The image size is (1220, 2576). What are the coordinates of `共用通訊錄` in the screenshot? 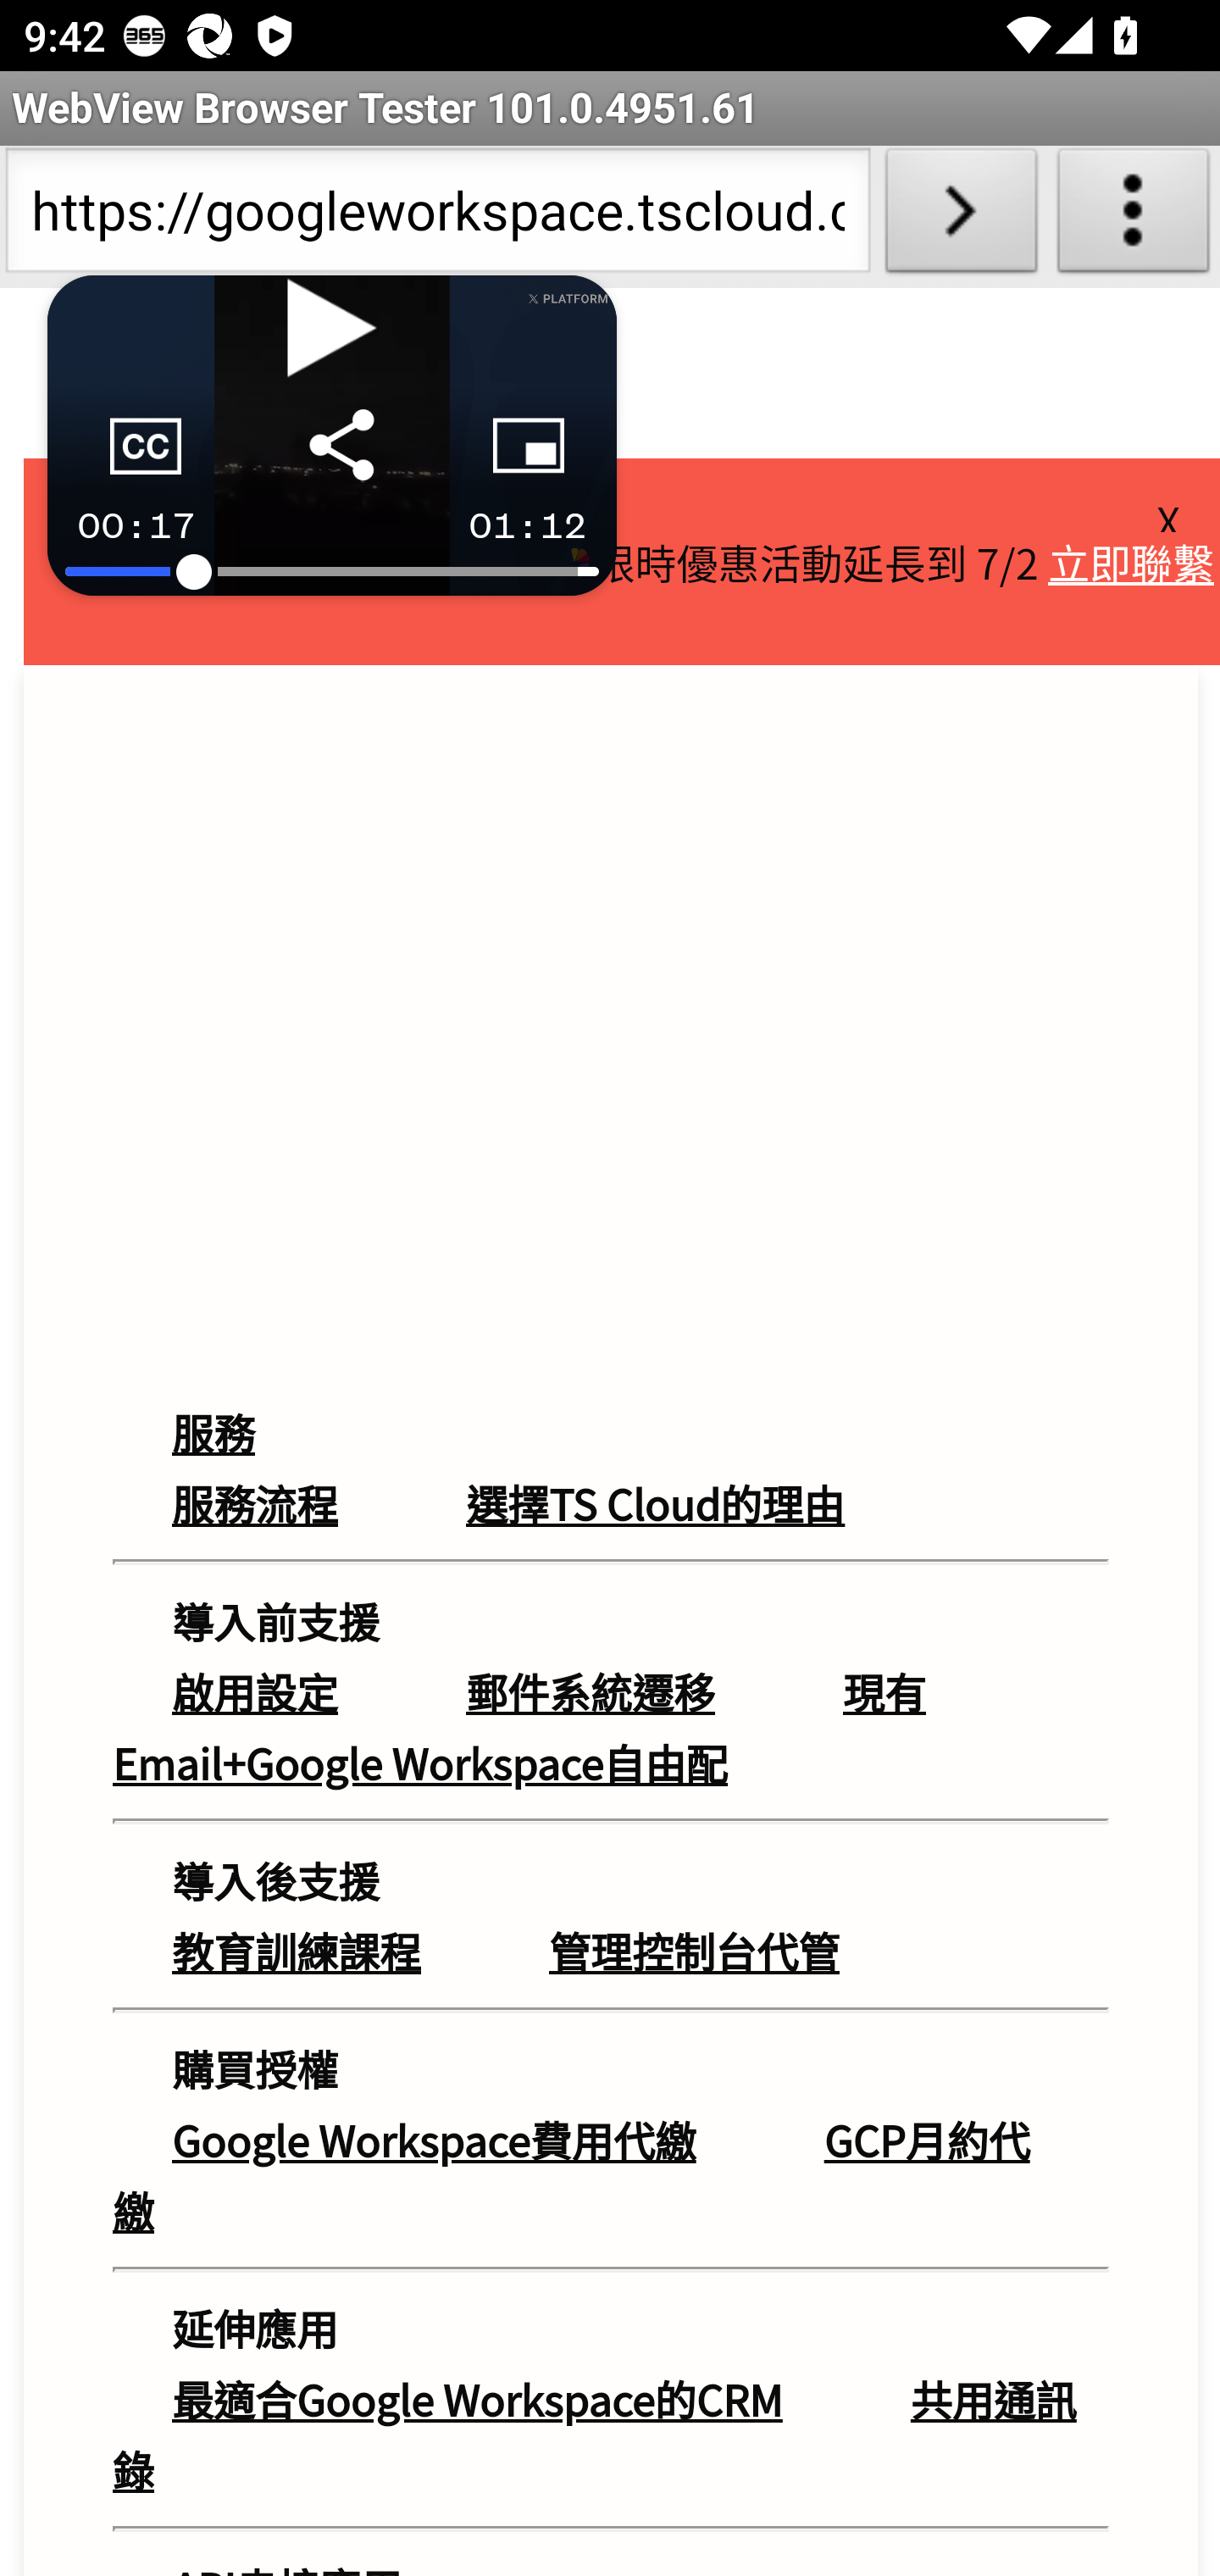 It's located at (596, 2434).